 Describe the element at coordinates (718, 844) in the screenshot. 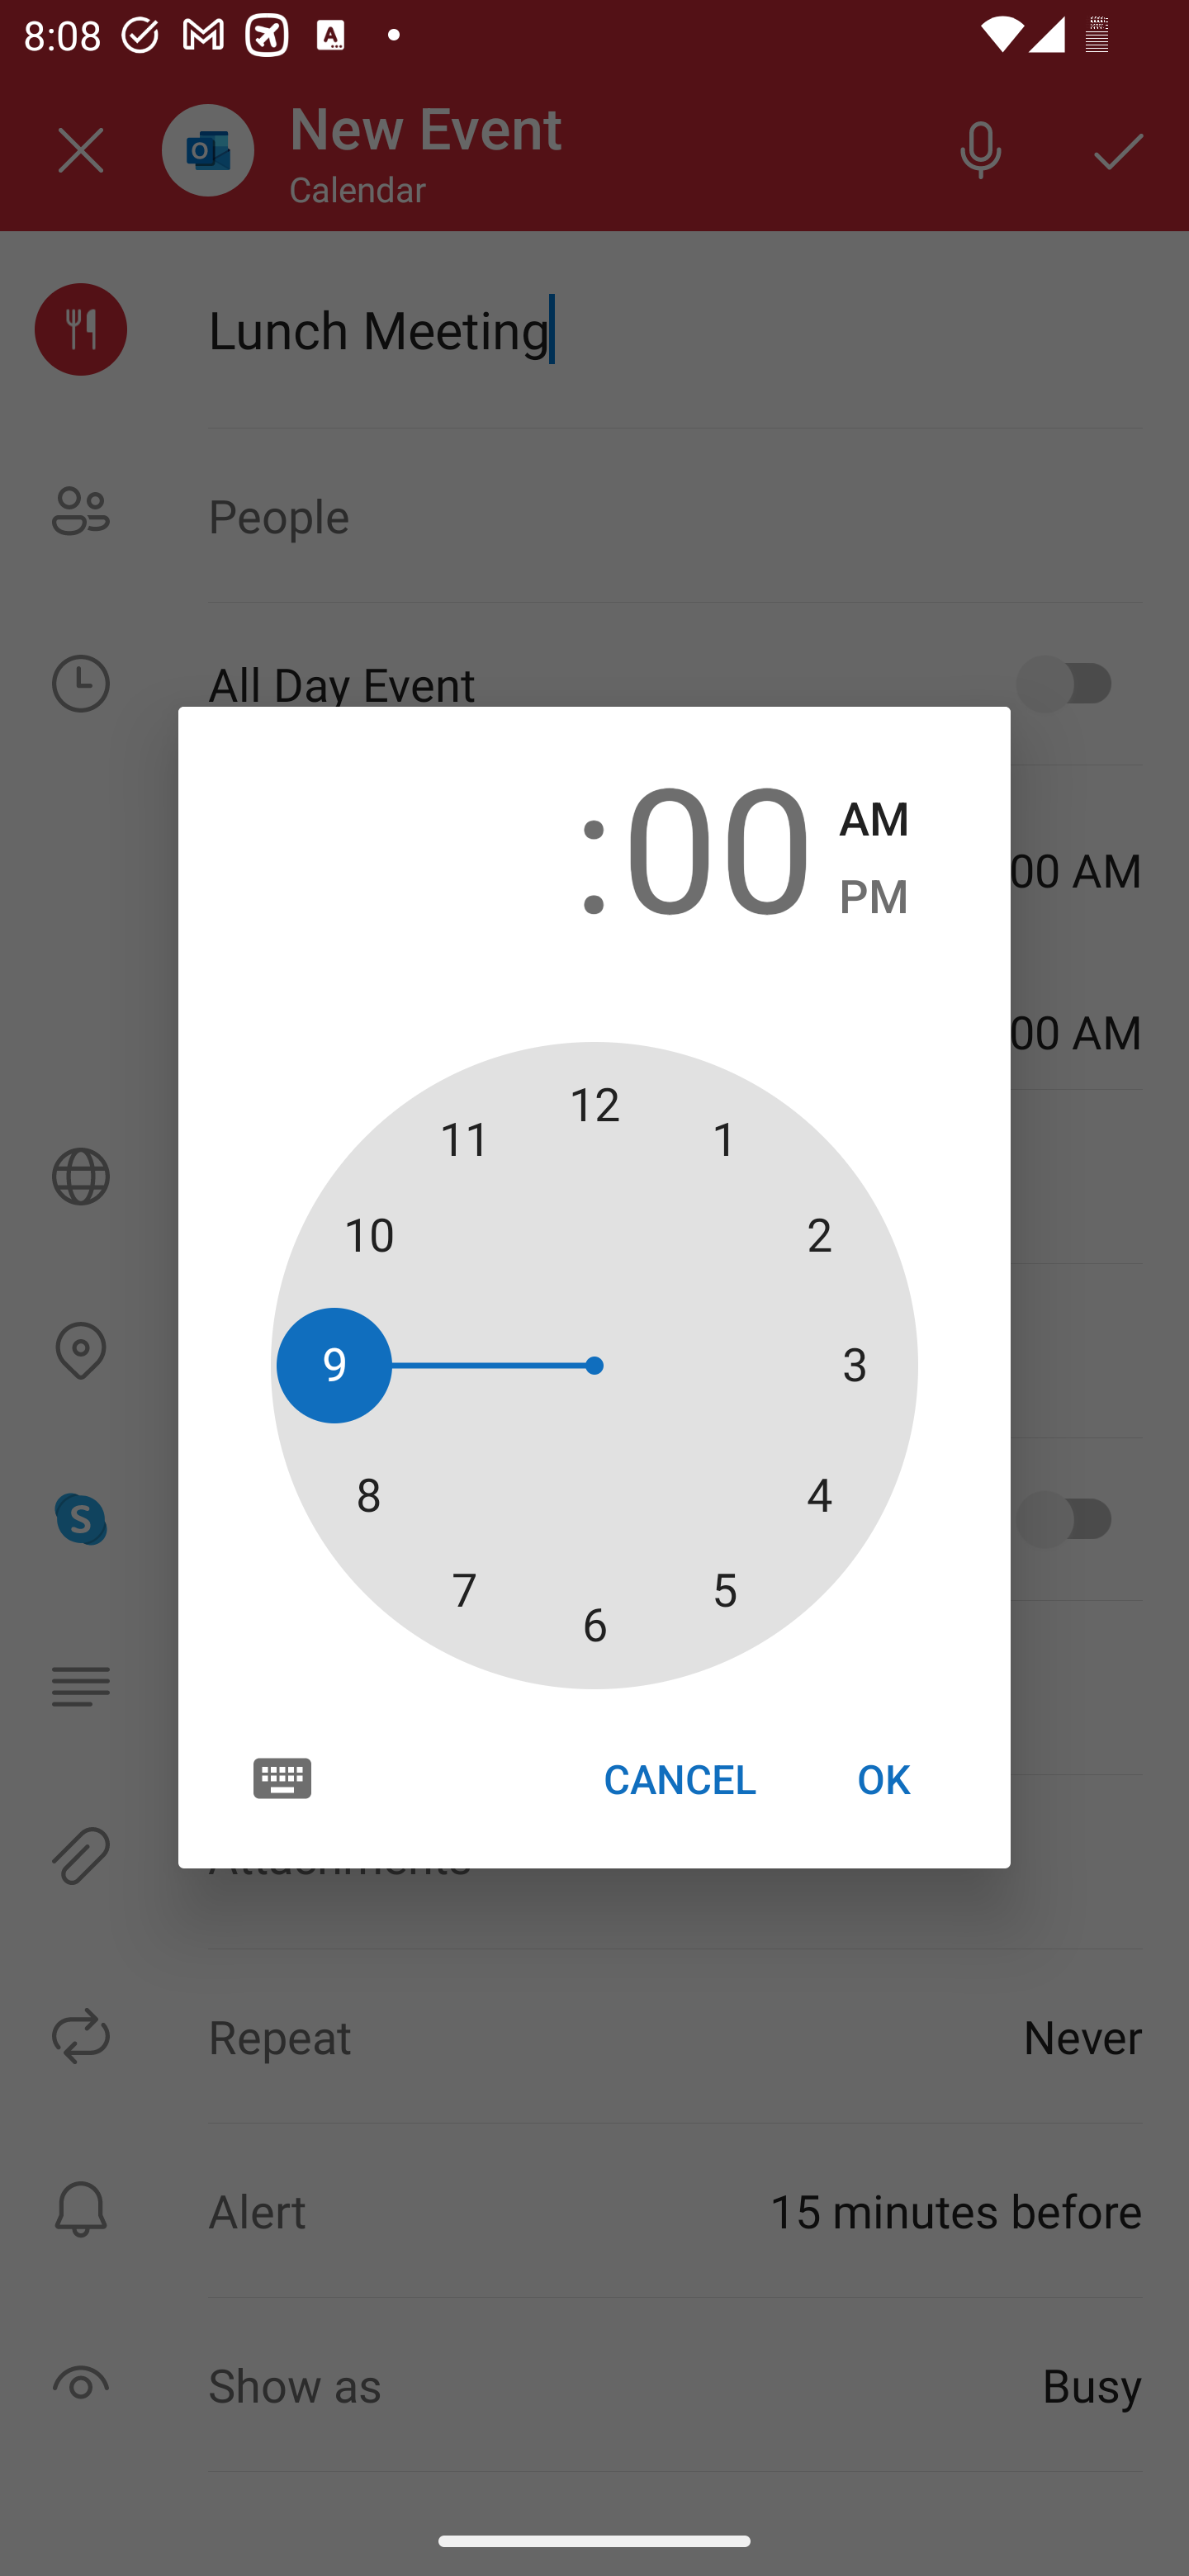

I see `00` at that location.